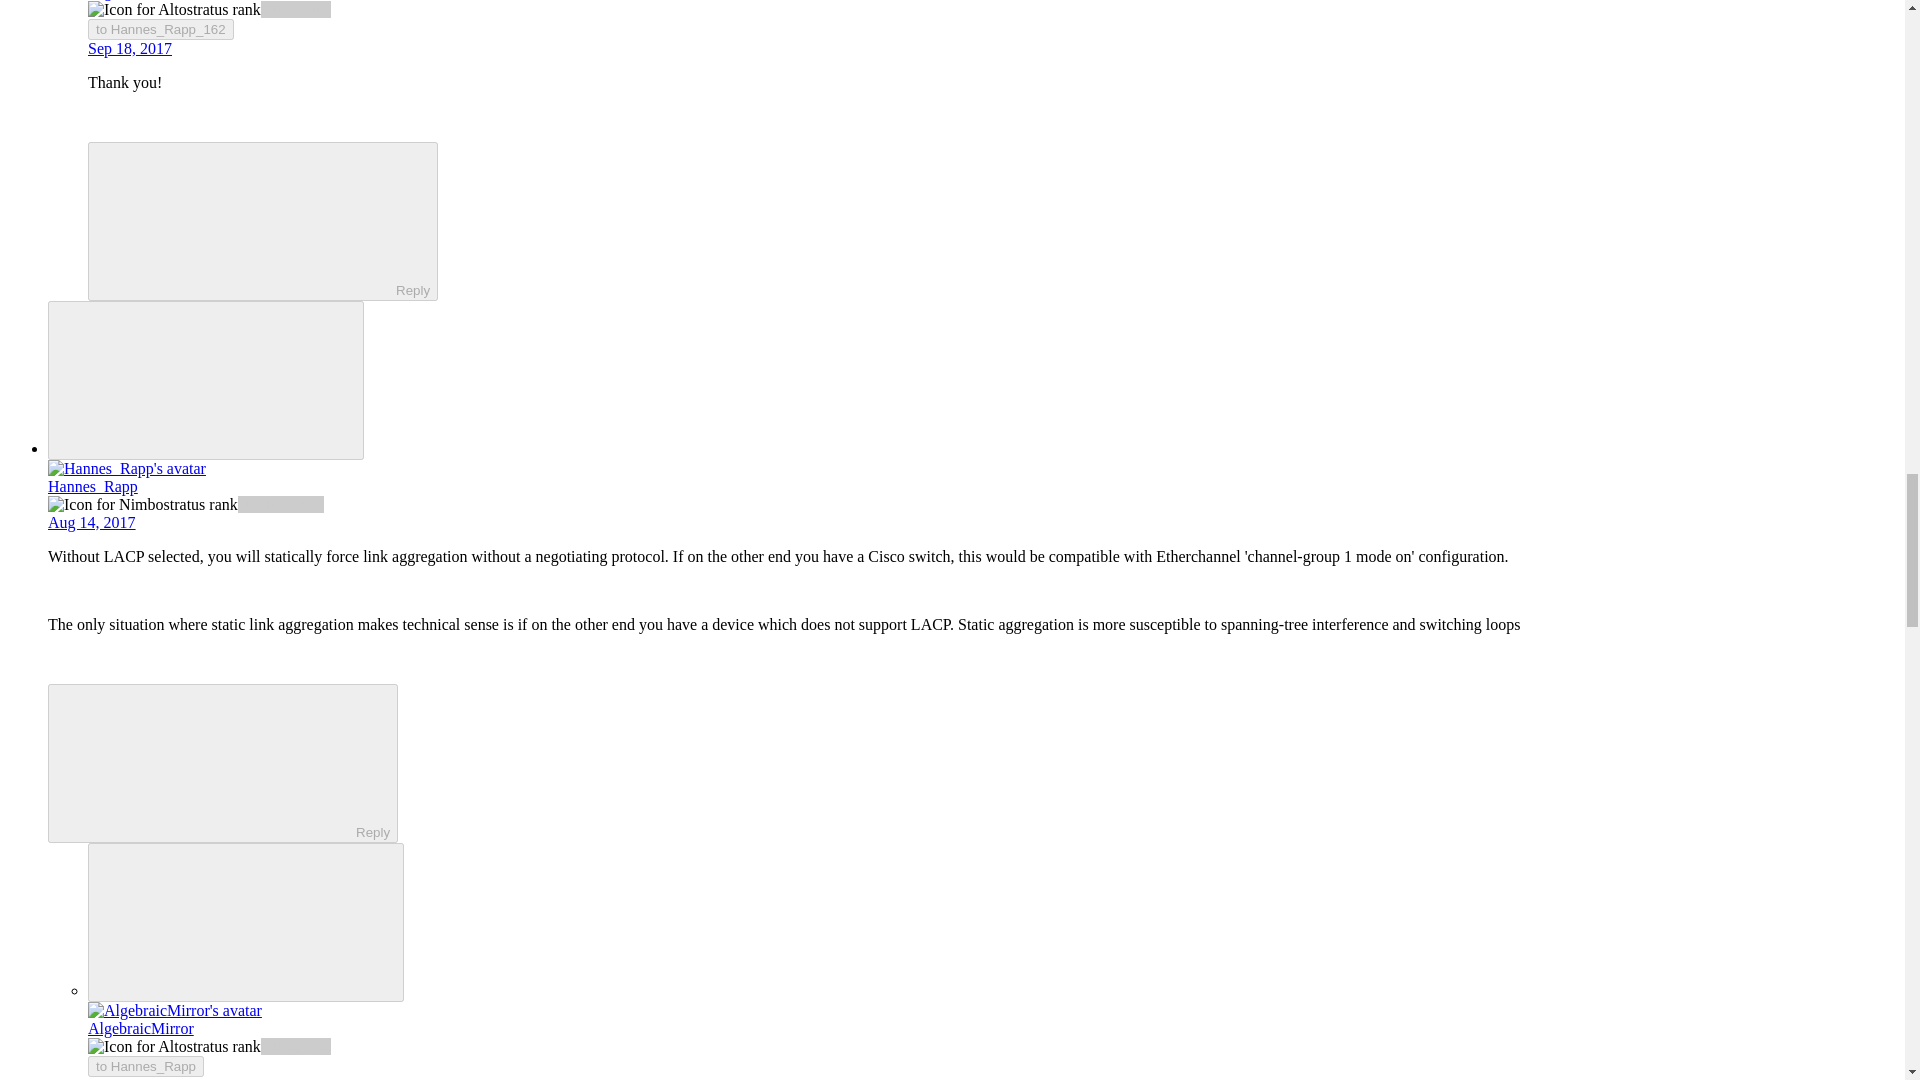  What do you see at coordinates (246, 219) in the screenshot?
I see `Reply` at bounding box center [246, 219].